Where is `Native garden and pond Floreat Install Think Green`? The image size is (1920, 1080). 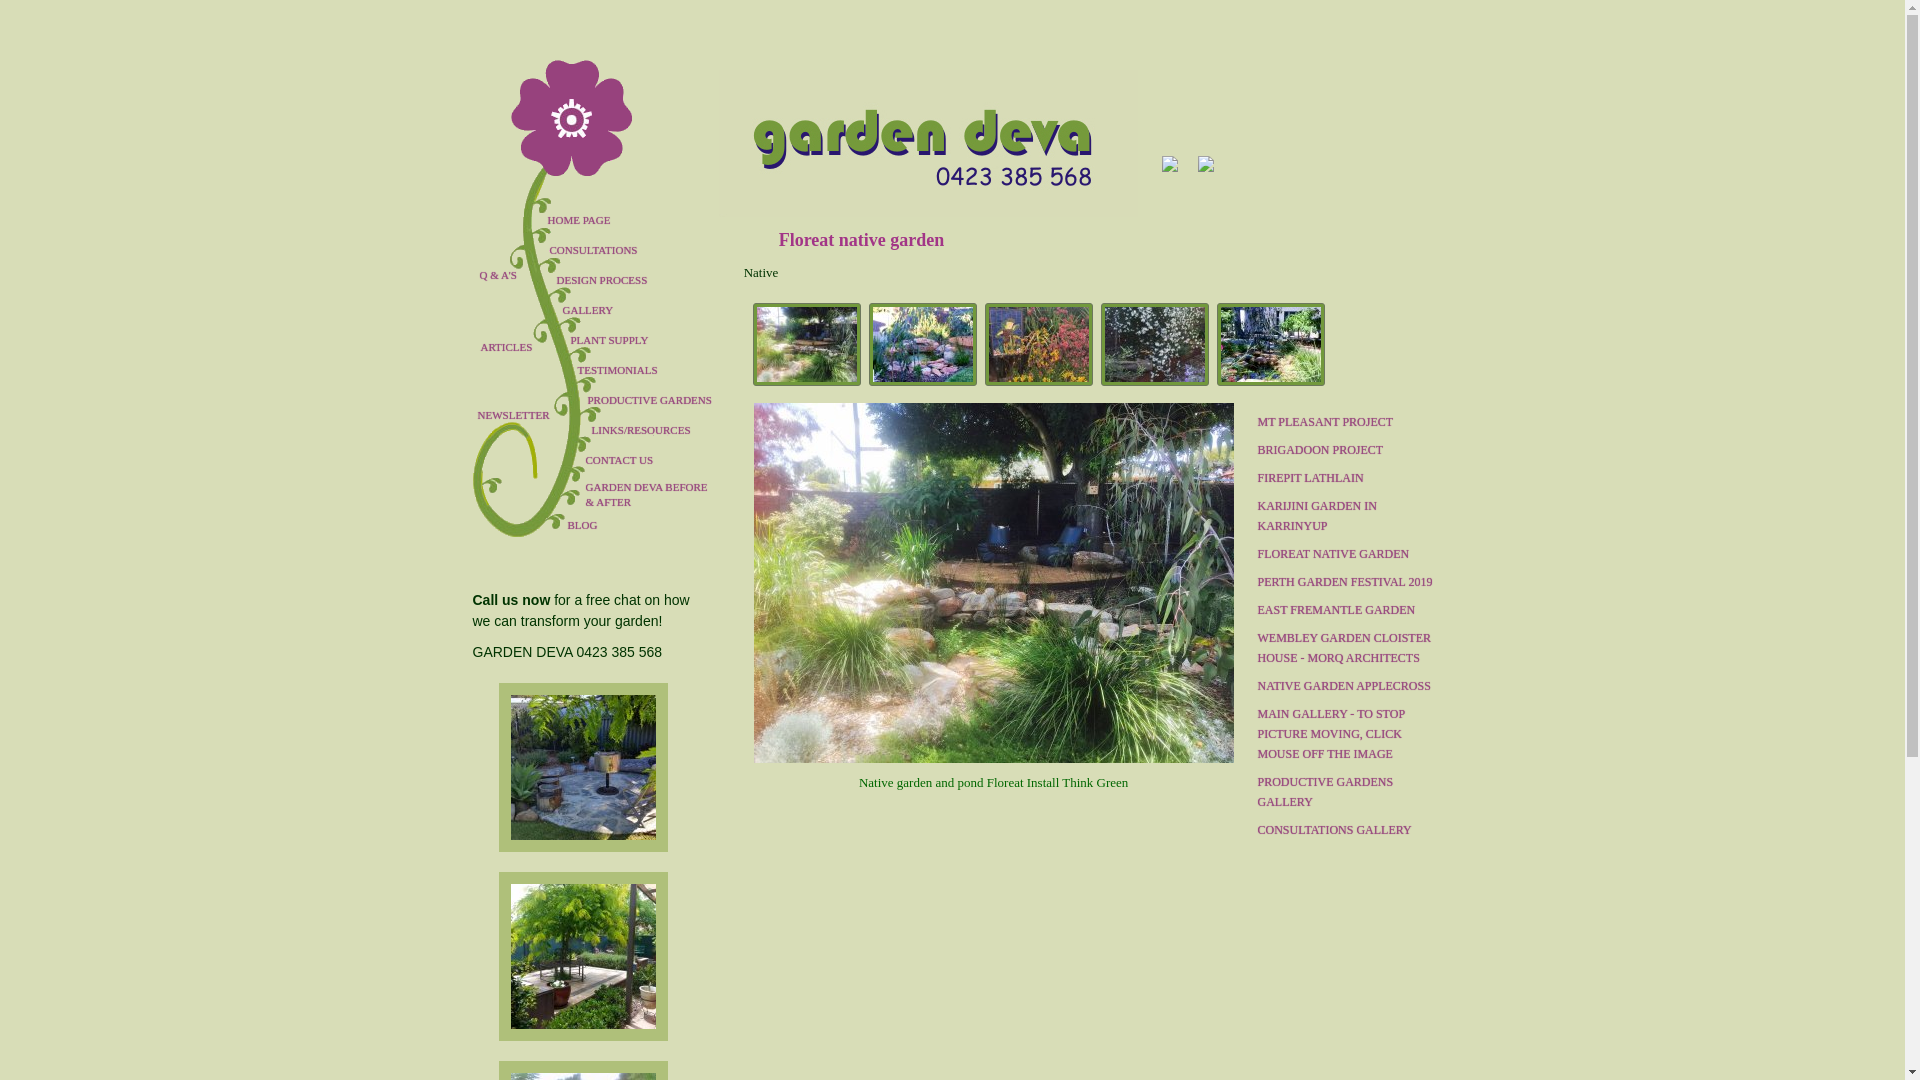 Native garden and pond Floreat Install Think Green is located at coordinates (994, 684).